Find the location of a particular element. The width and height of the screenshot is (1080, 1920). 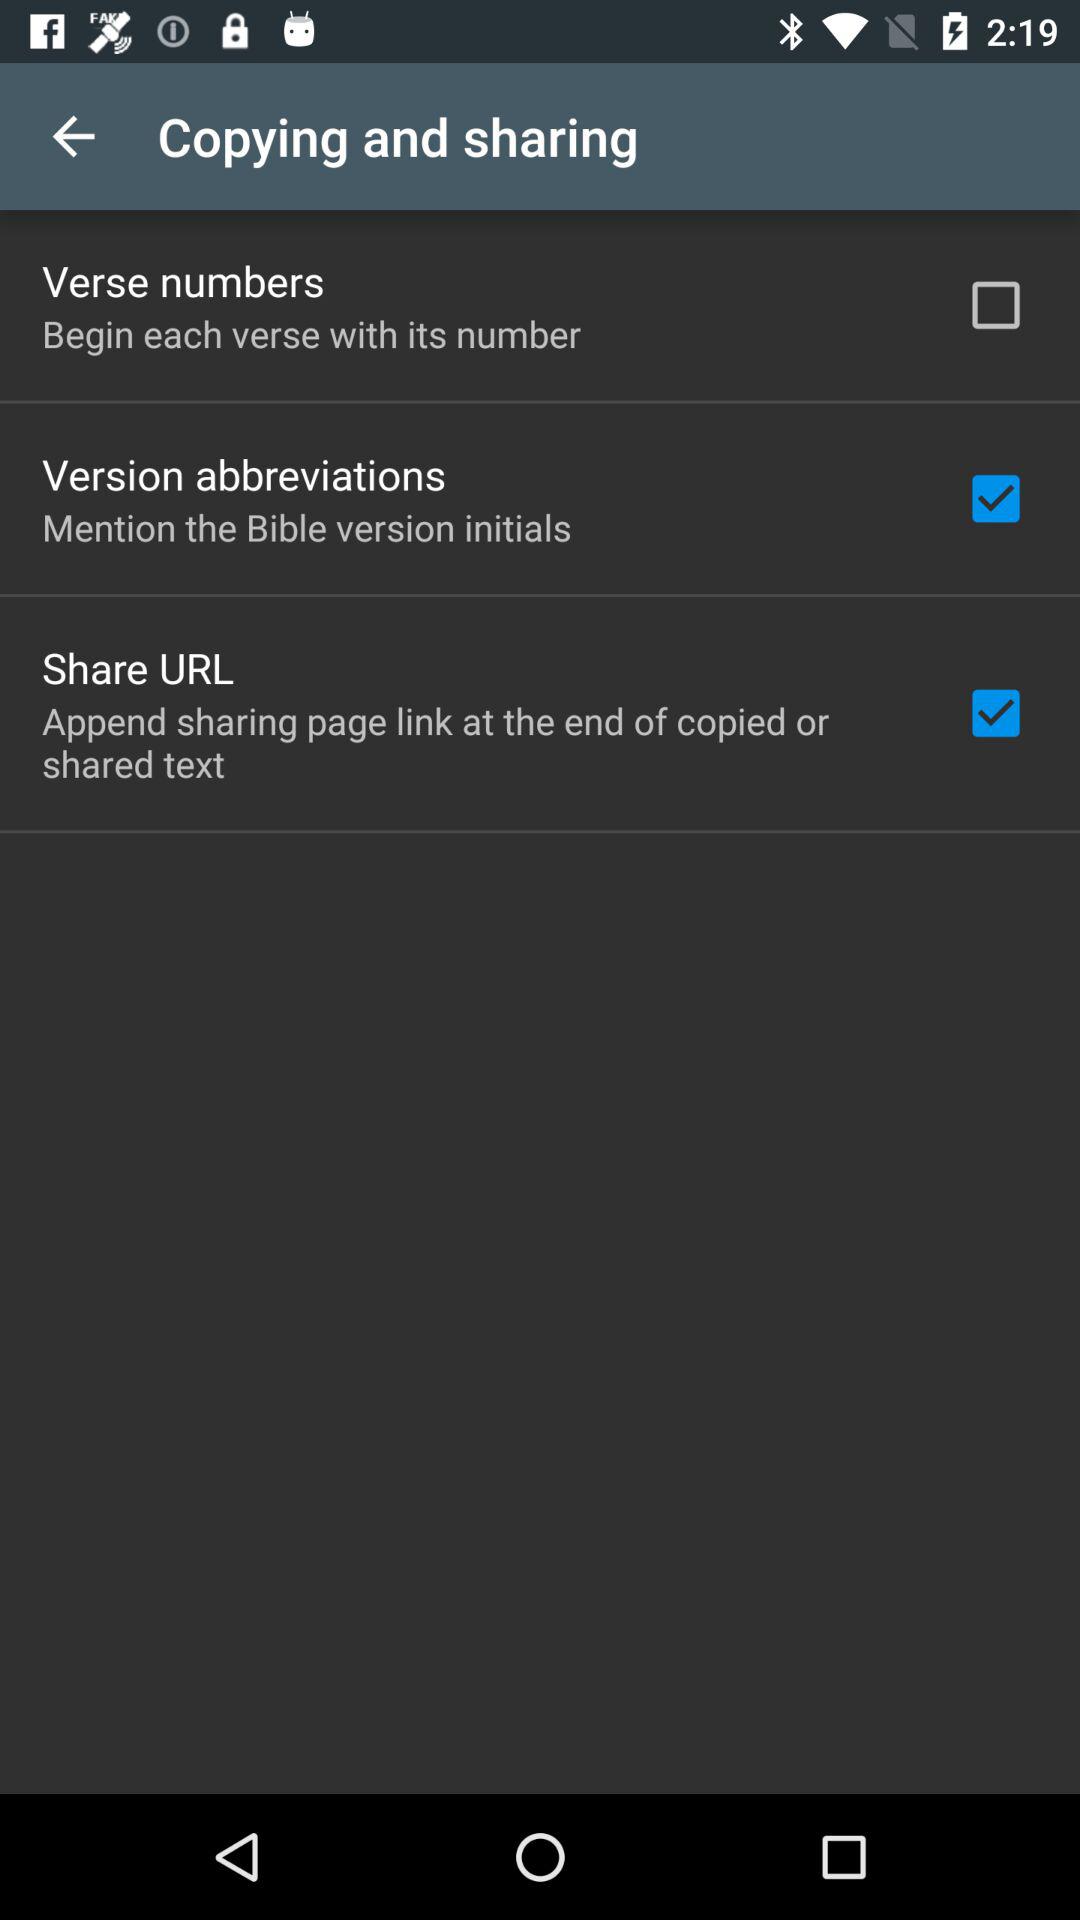

click share url icon is located at coordinates (138, 667).